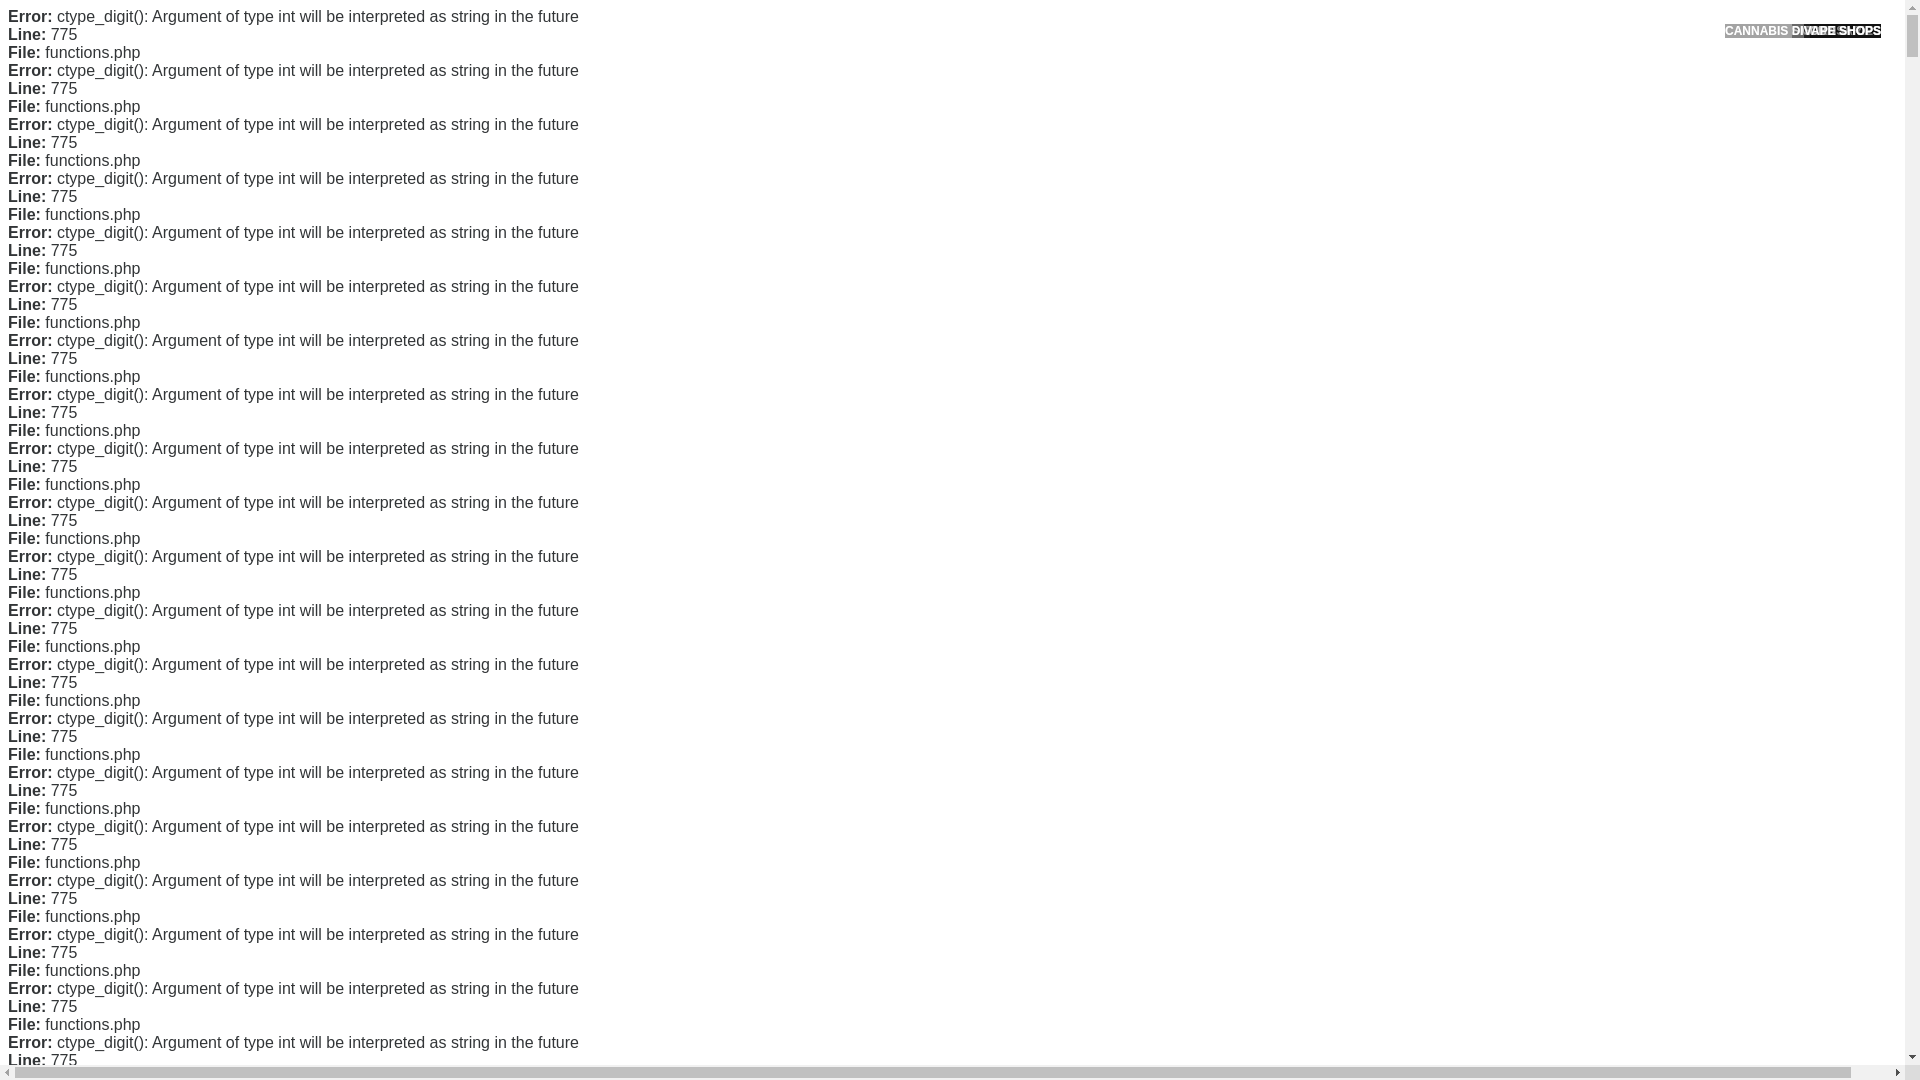  Describe the element at coordinates (1292, 776) in the screenshot. I see `Log in` at that location.